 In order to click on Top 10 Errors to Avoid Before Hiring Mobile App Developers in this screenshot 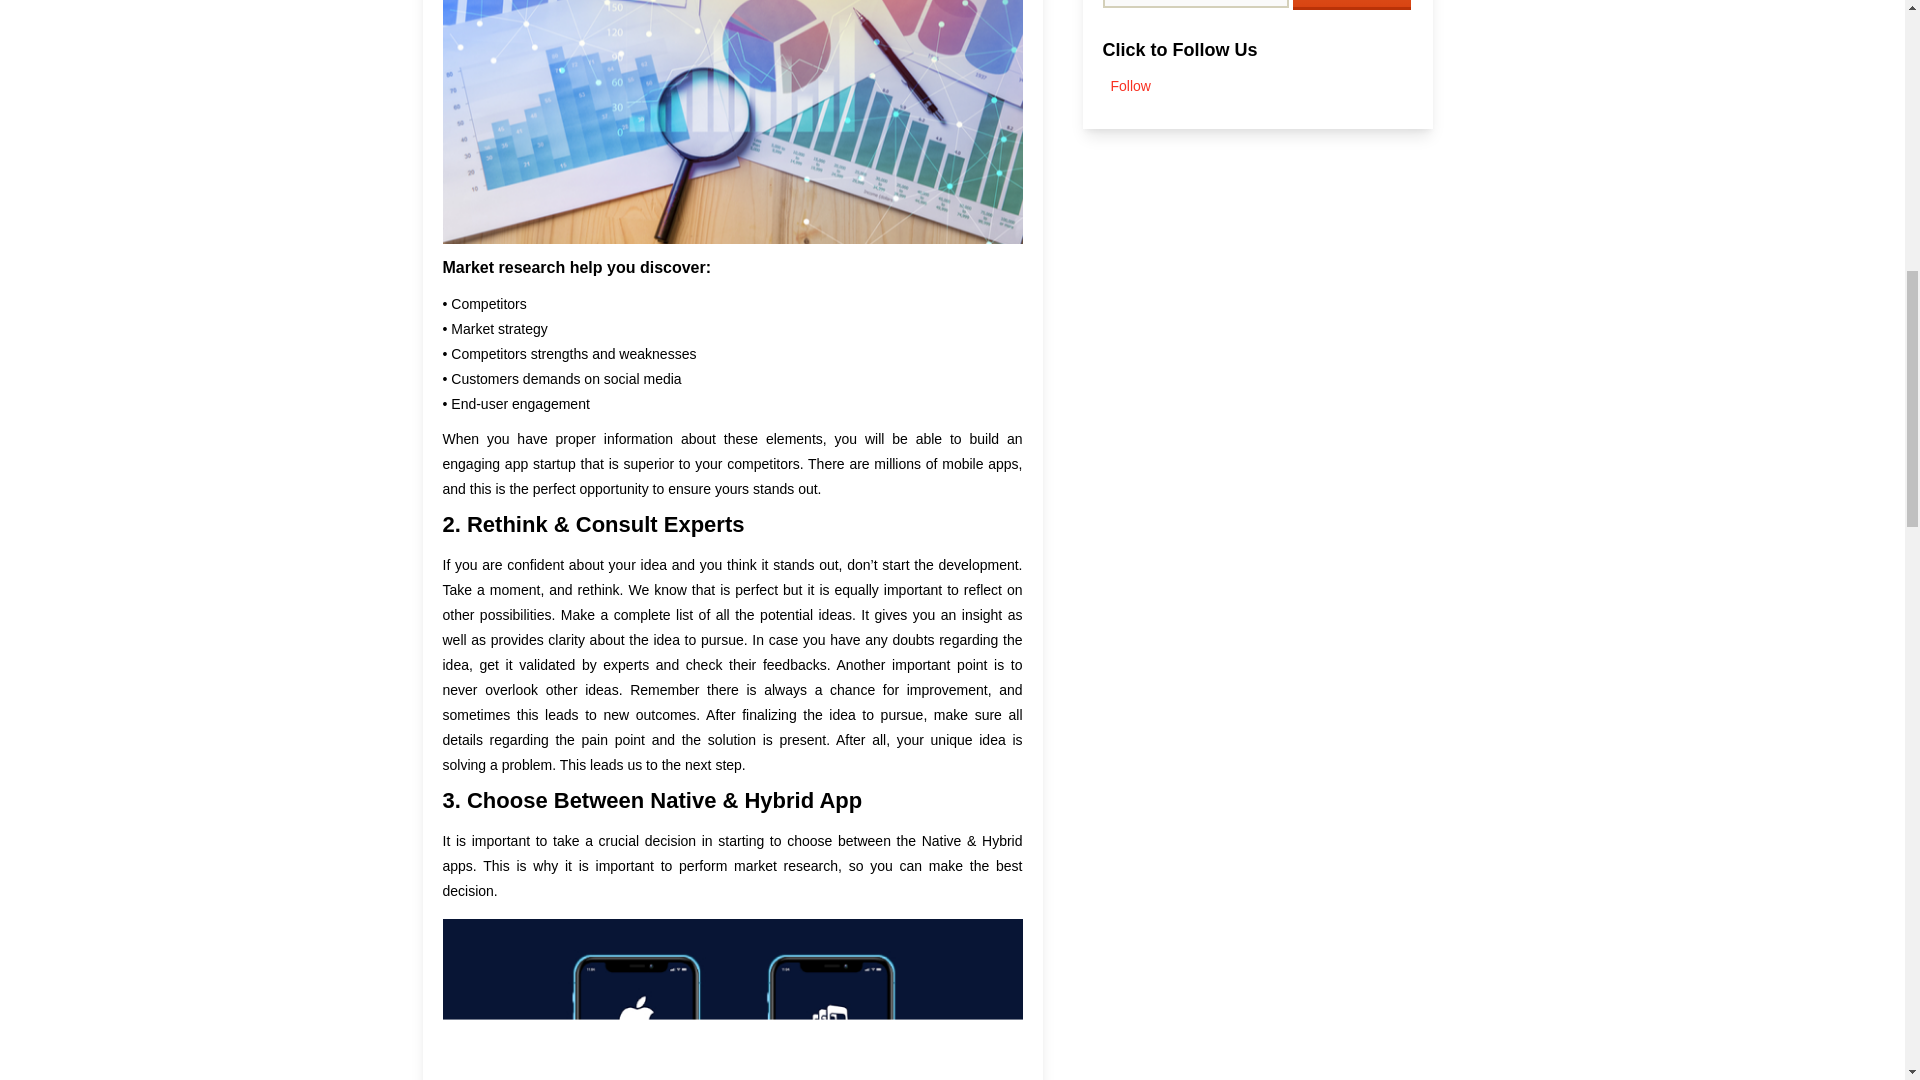, I will do `click(1340, 805)`.